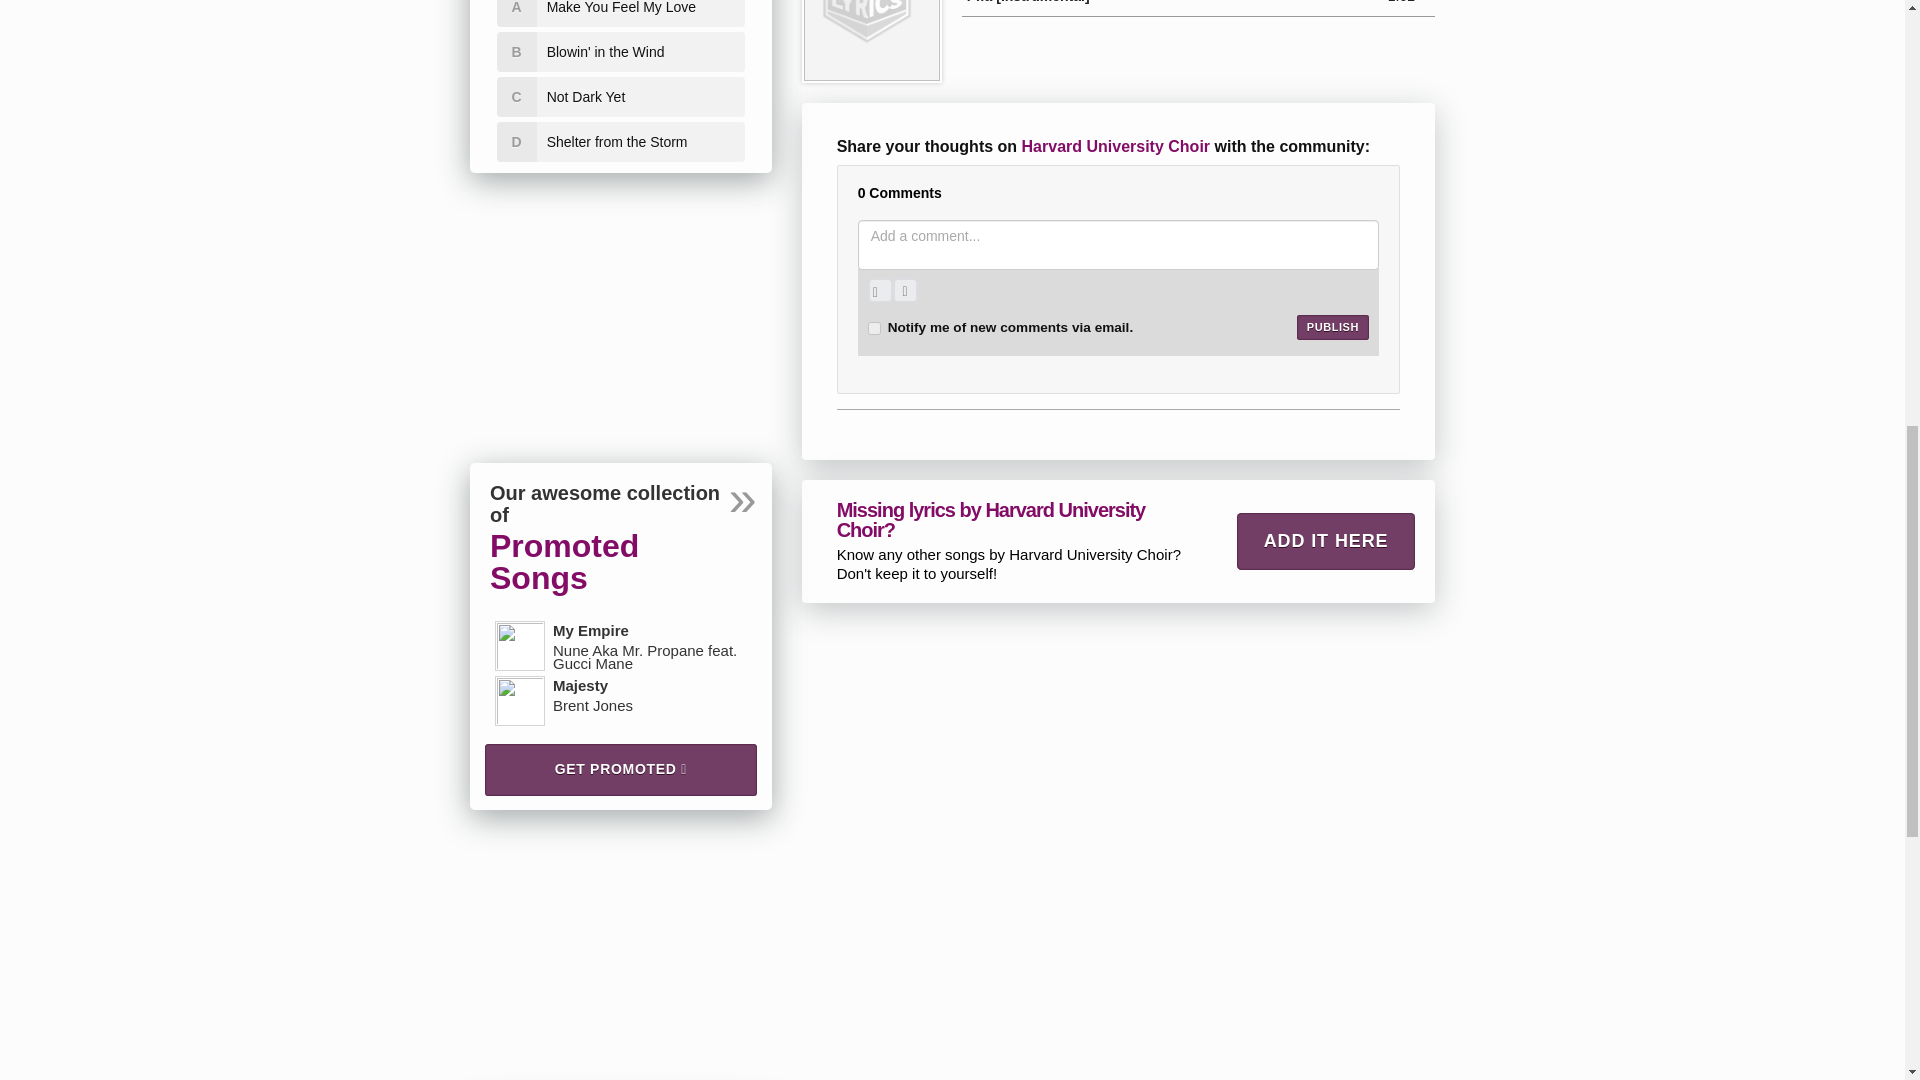 The image size is (1920, 1080). I want to click on on, so click(874, 328).